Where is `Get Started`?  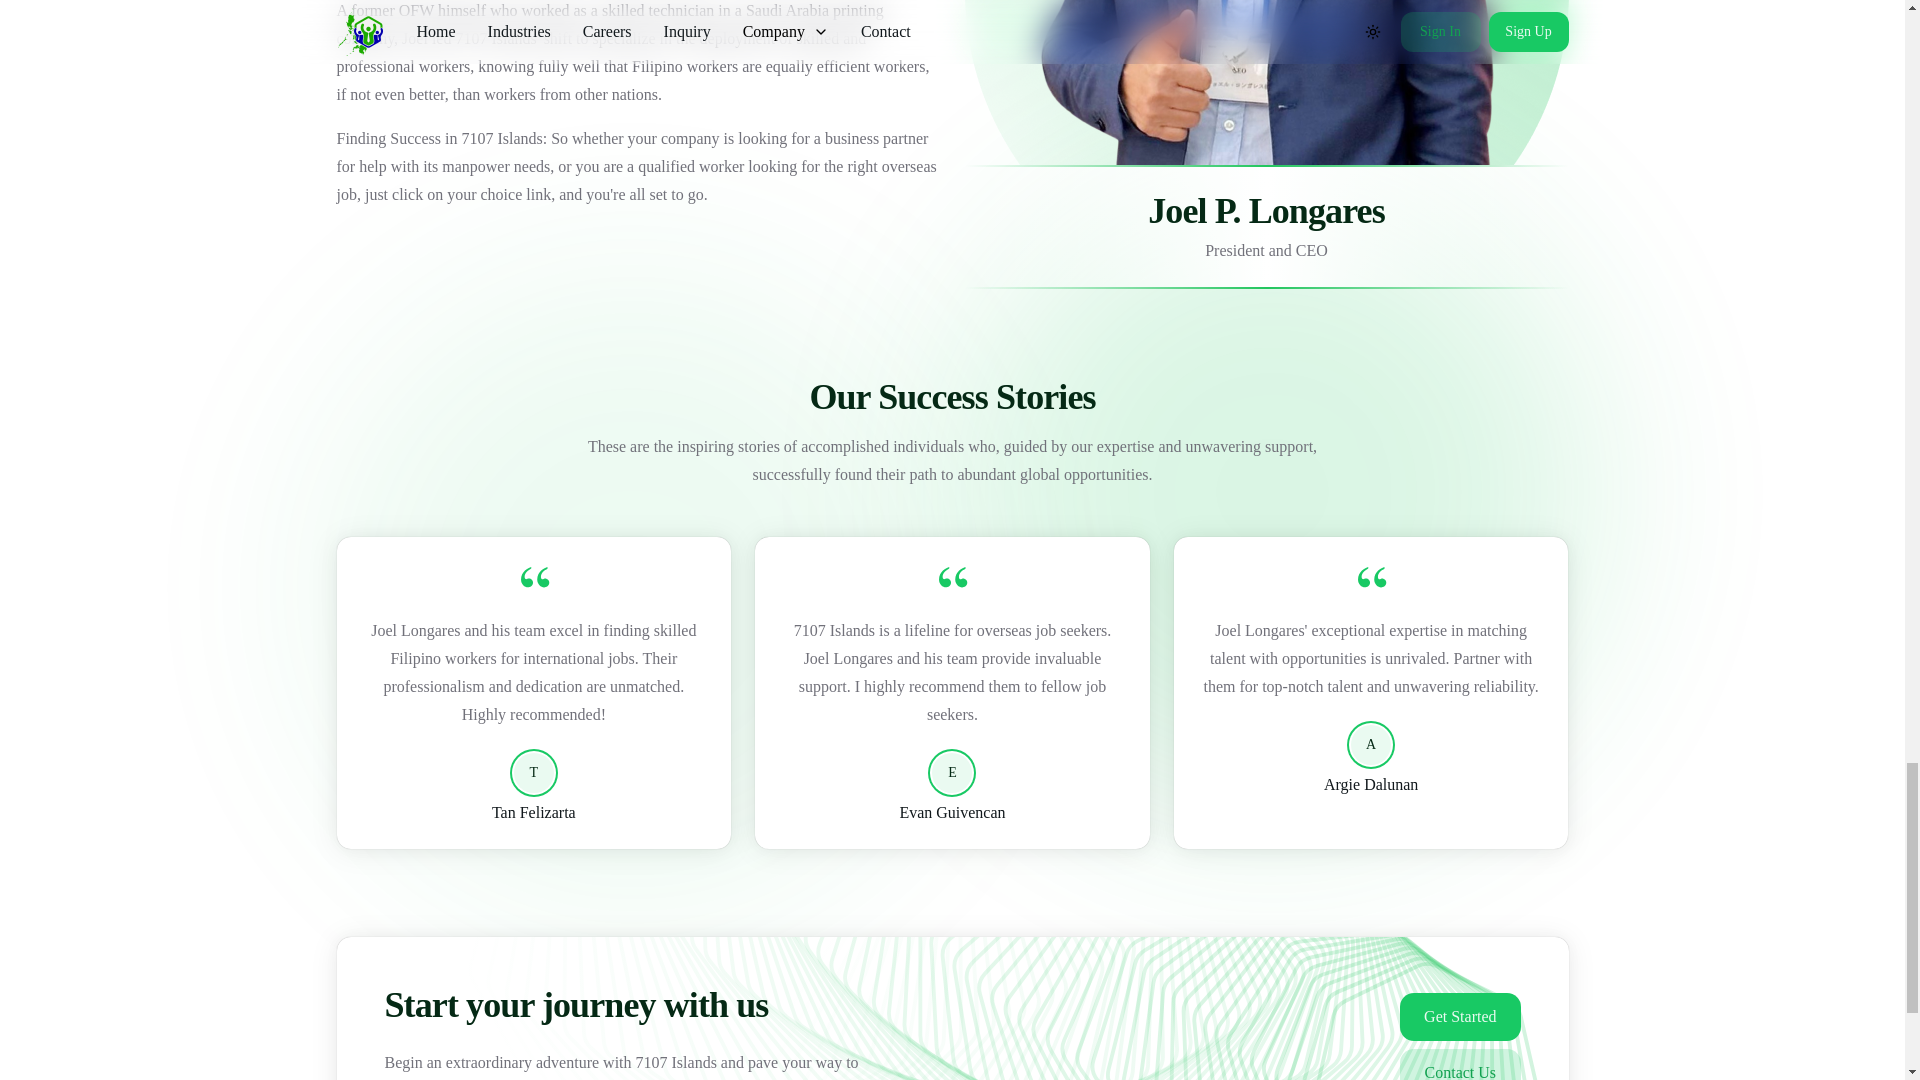
Get Started is located at coordinates (1460, 1016).